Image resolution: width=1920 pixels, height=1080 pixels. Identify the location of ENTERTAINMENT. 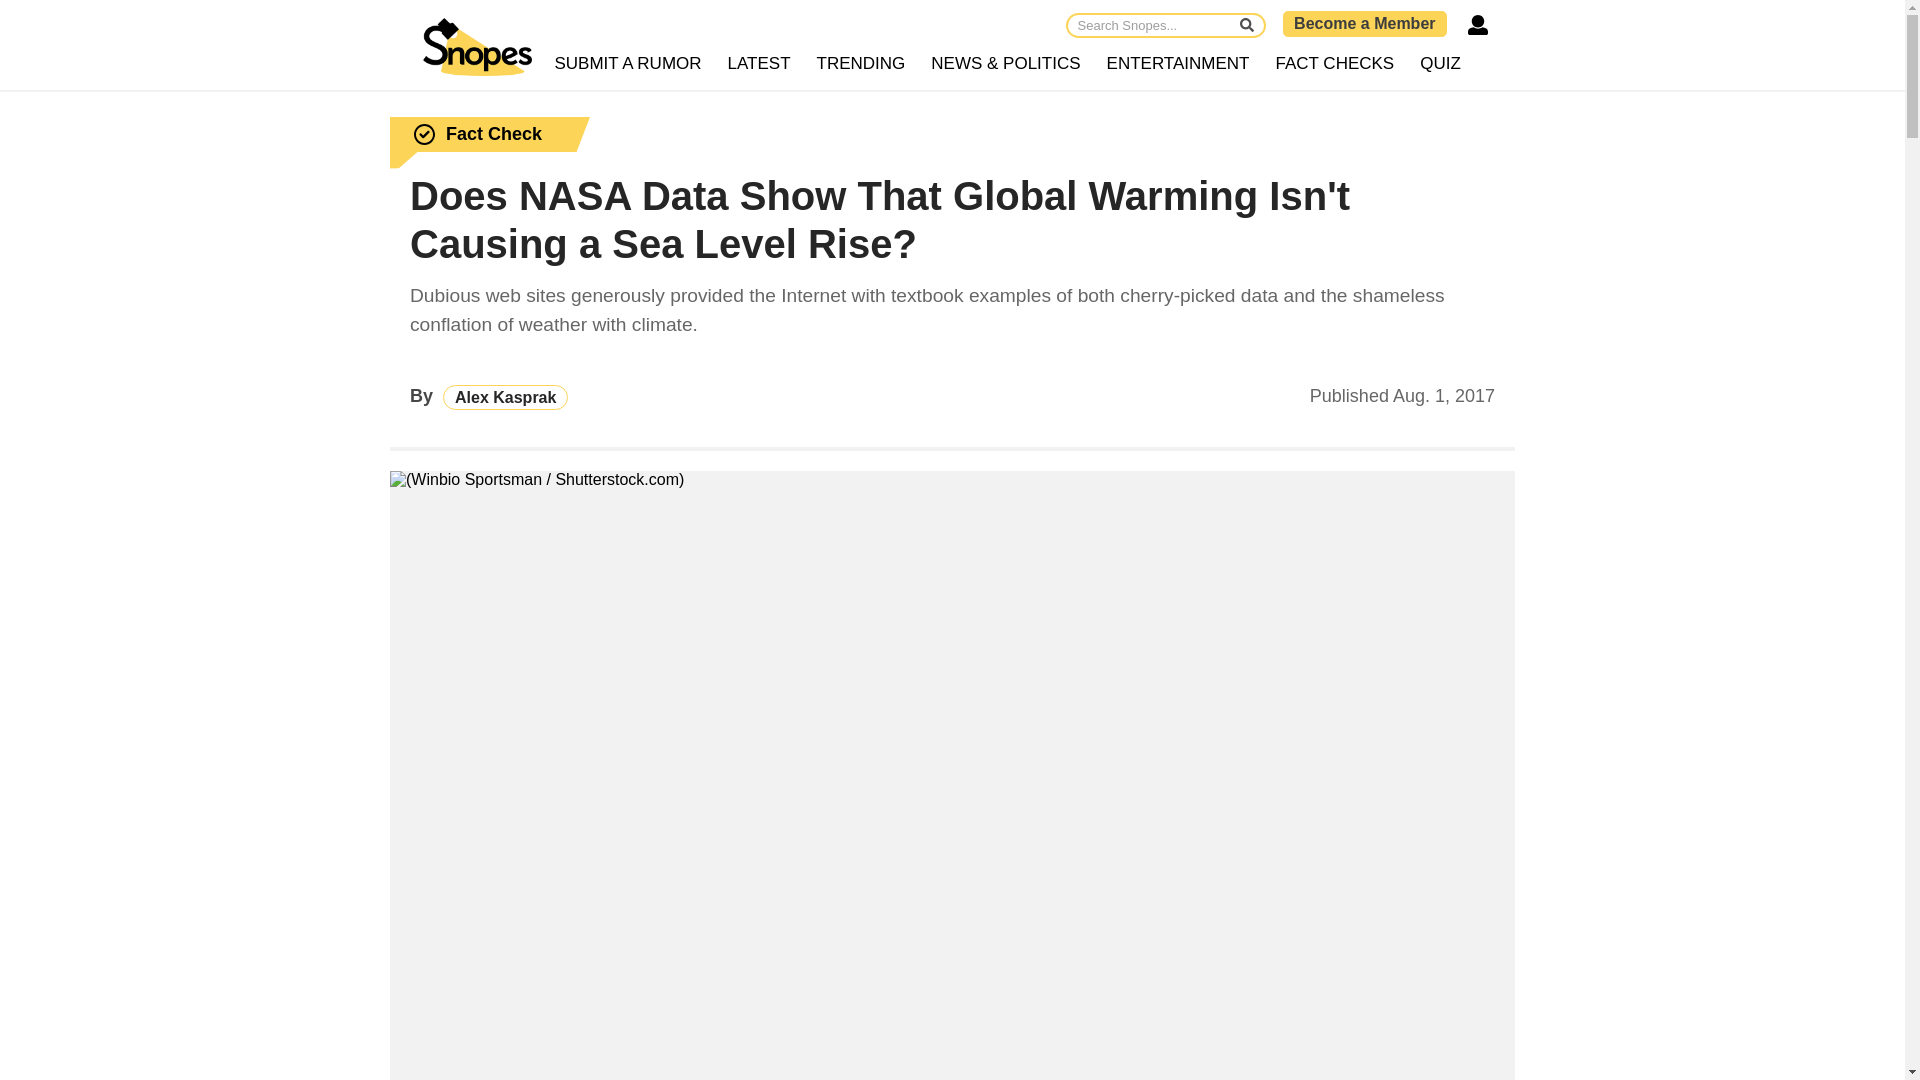
(1178, 64).